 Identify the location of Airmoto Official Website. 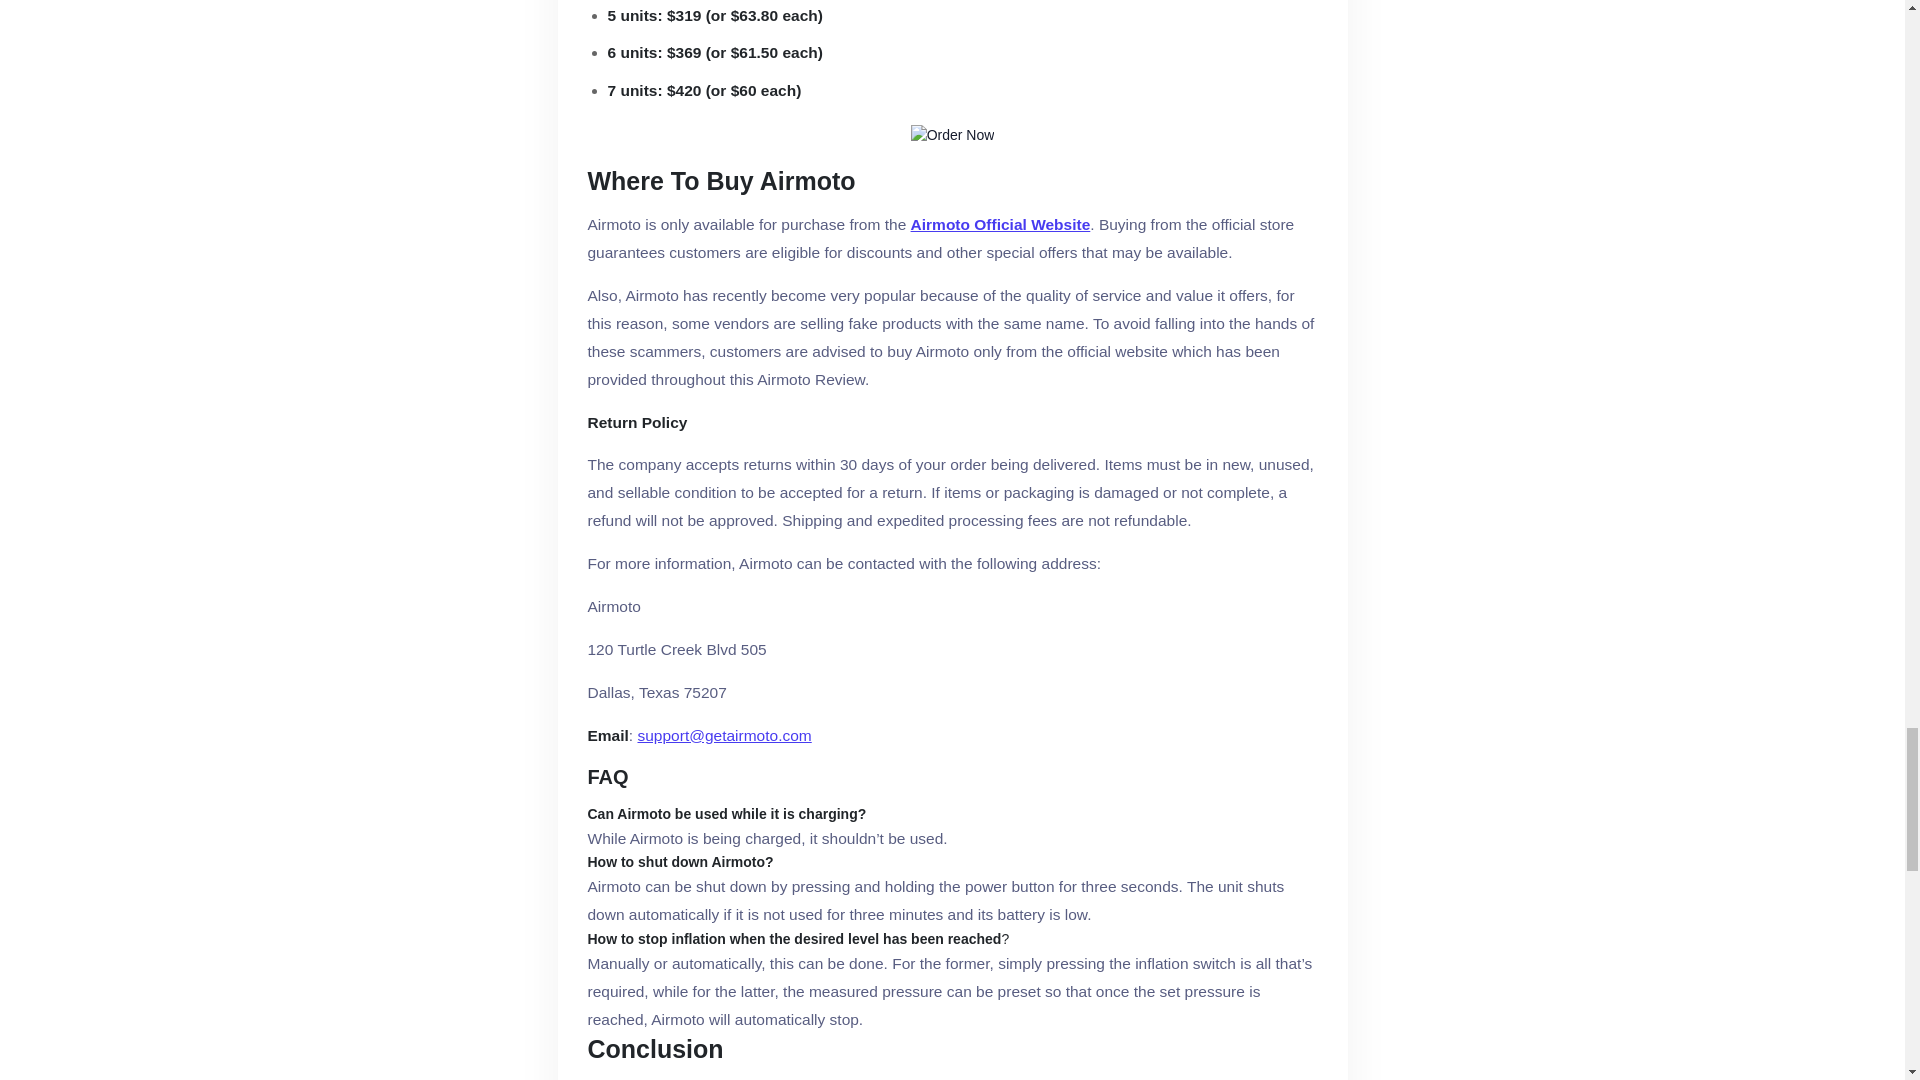
(1000, 224).